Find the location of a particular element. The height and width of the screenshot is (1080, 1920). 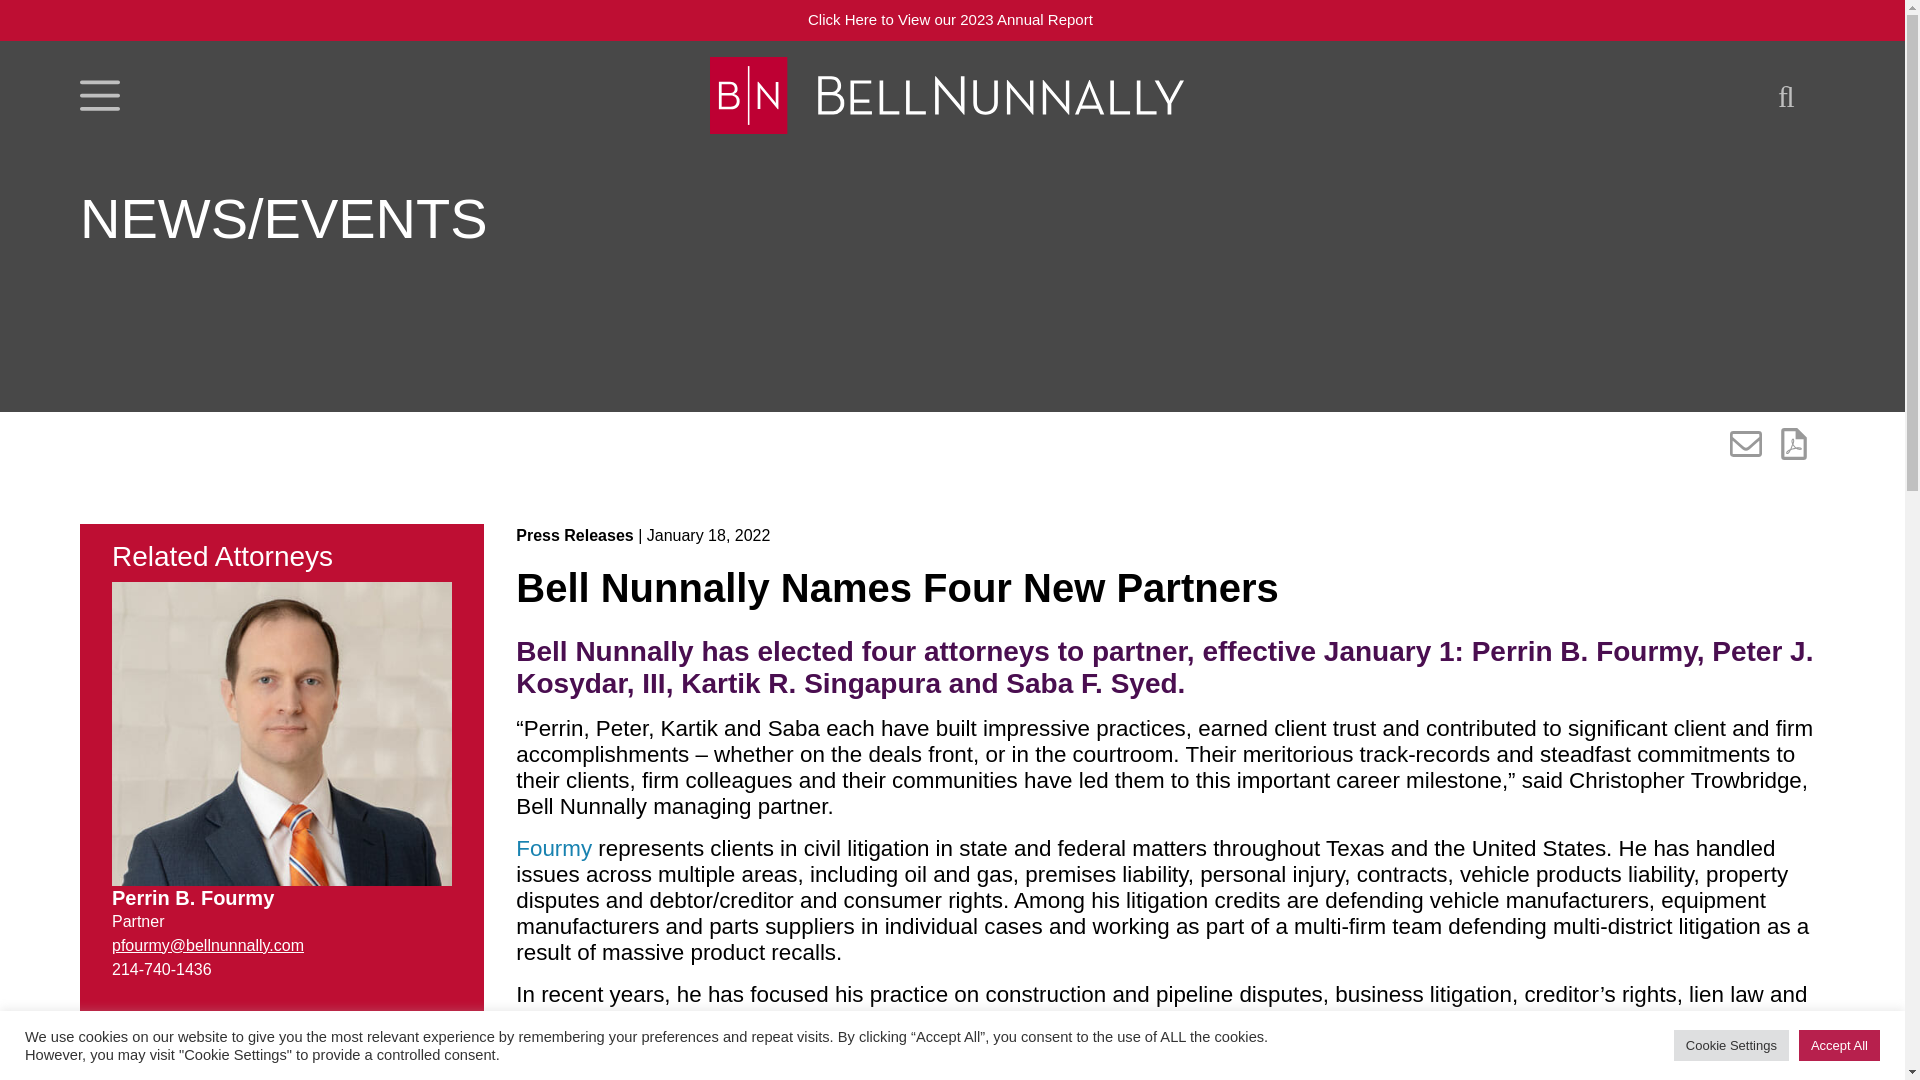

Share this page is located at coordinates (1746, 444).